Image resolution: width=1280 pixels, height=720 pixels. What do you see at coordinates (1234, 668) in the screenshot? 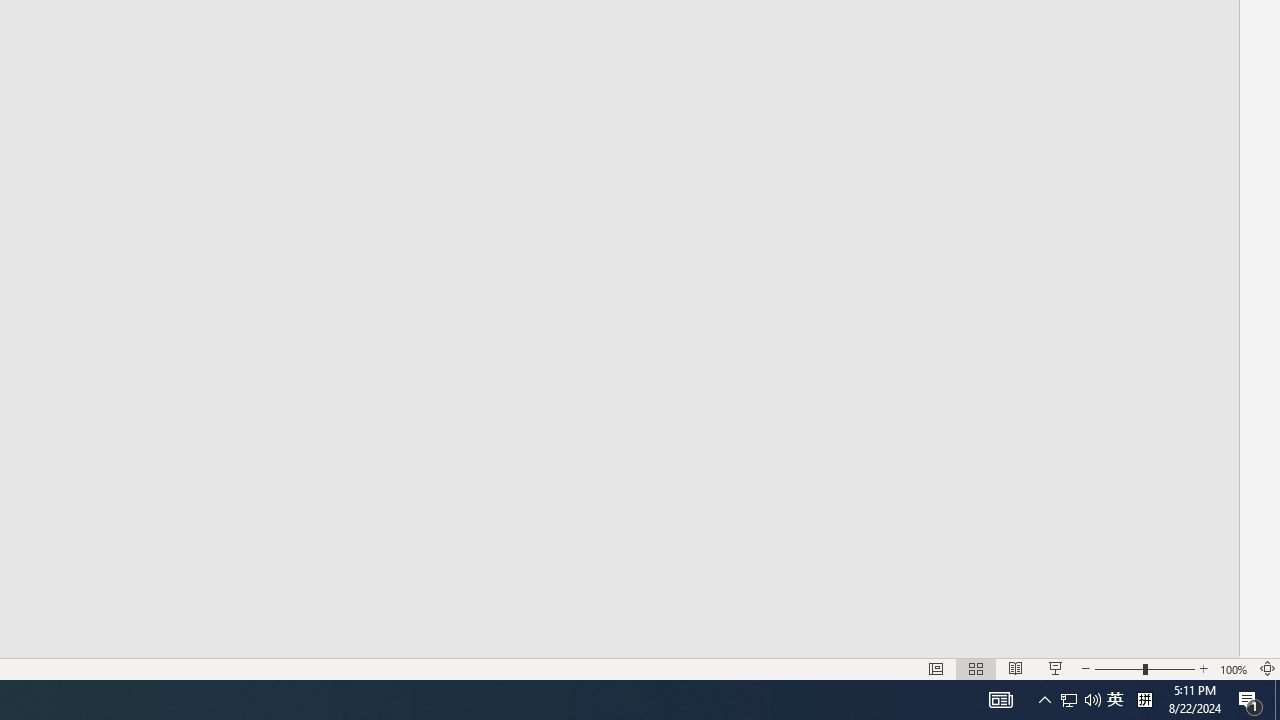
I see `Zoom 100%` at bounding box center [1234, 668].